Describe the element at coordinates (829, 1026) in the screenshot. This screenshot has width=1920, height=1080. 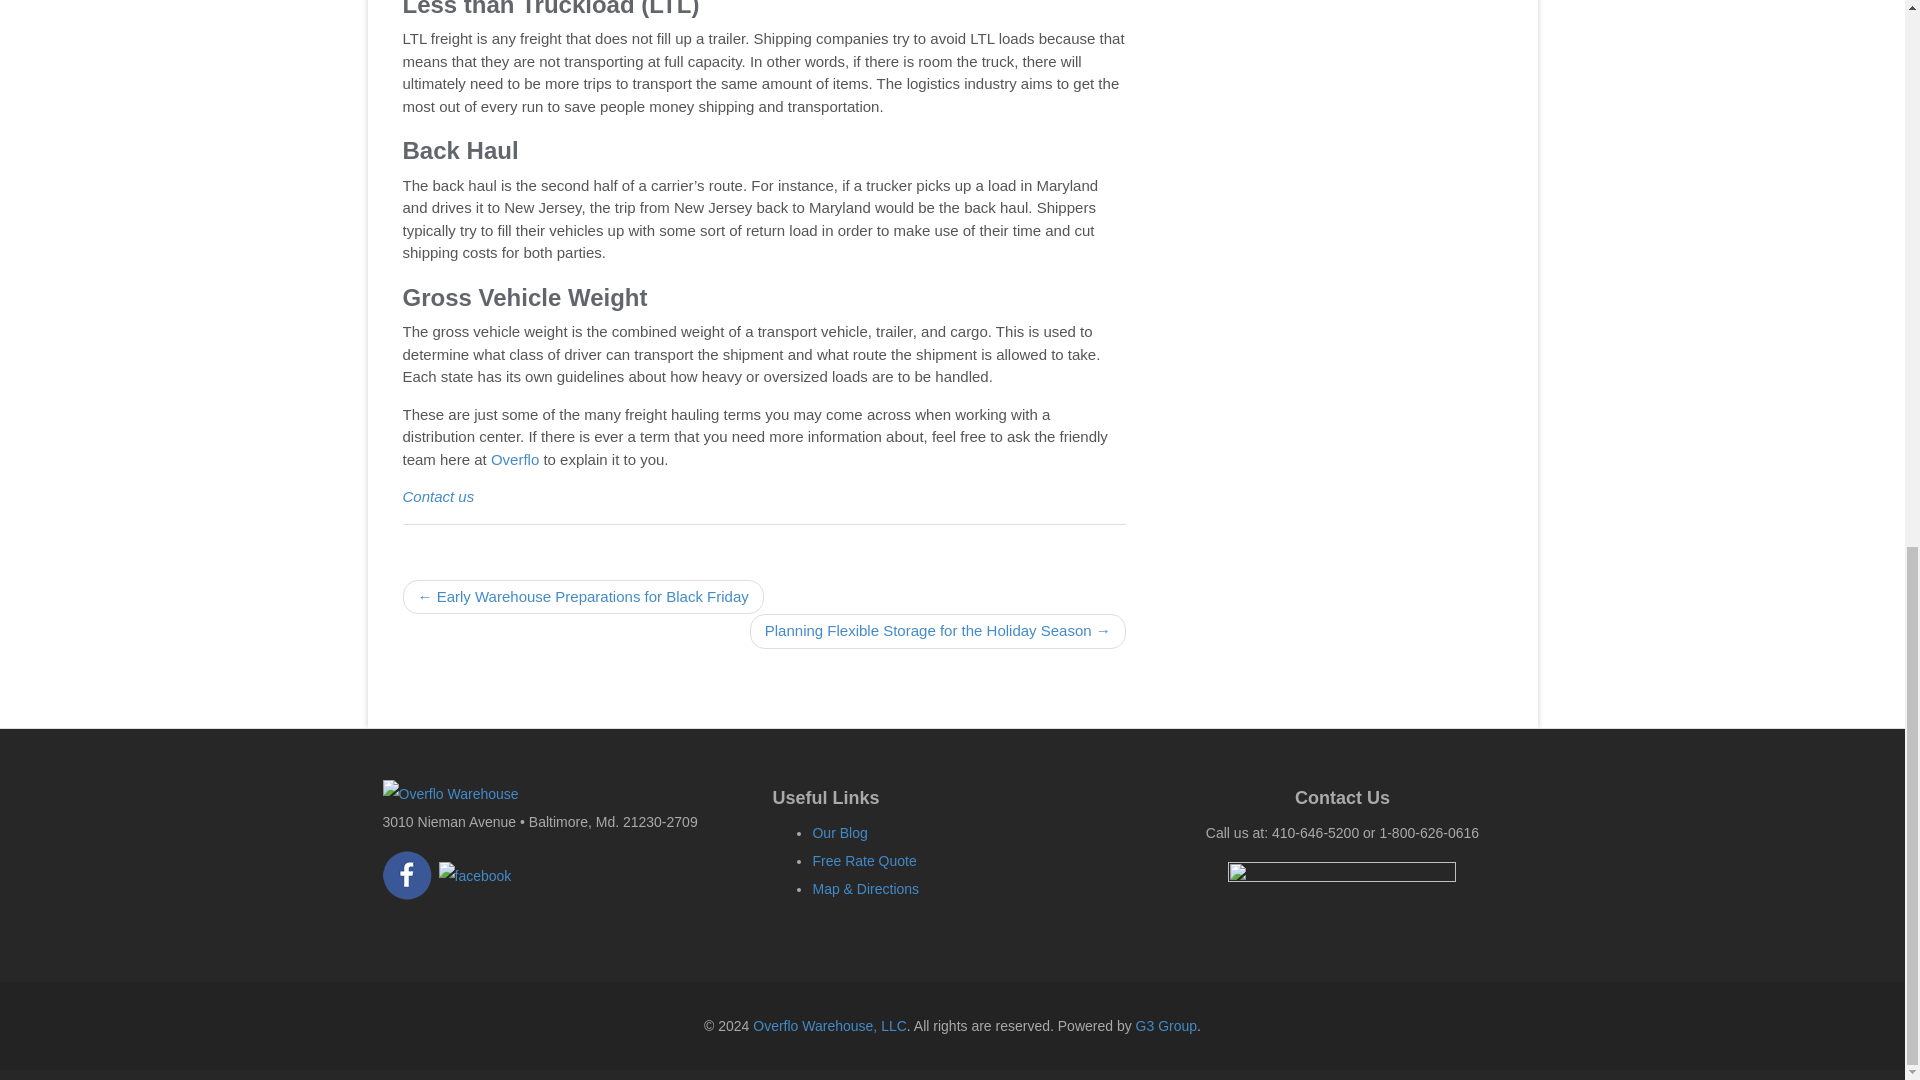
I see `Overflo Warehouse, LLC` at that location.